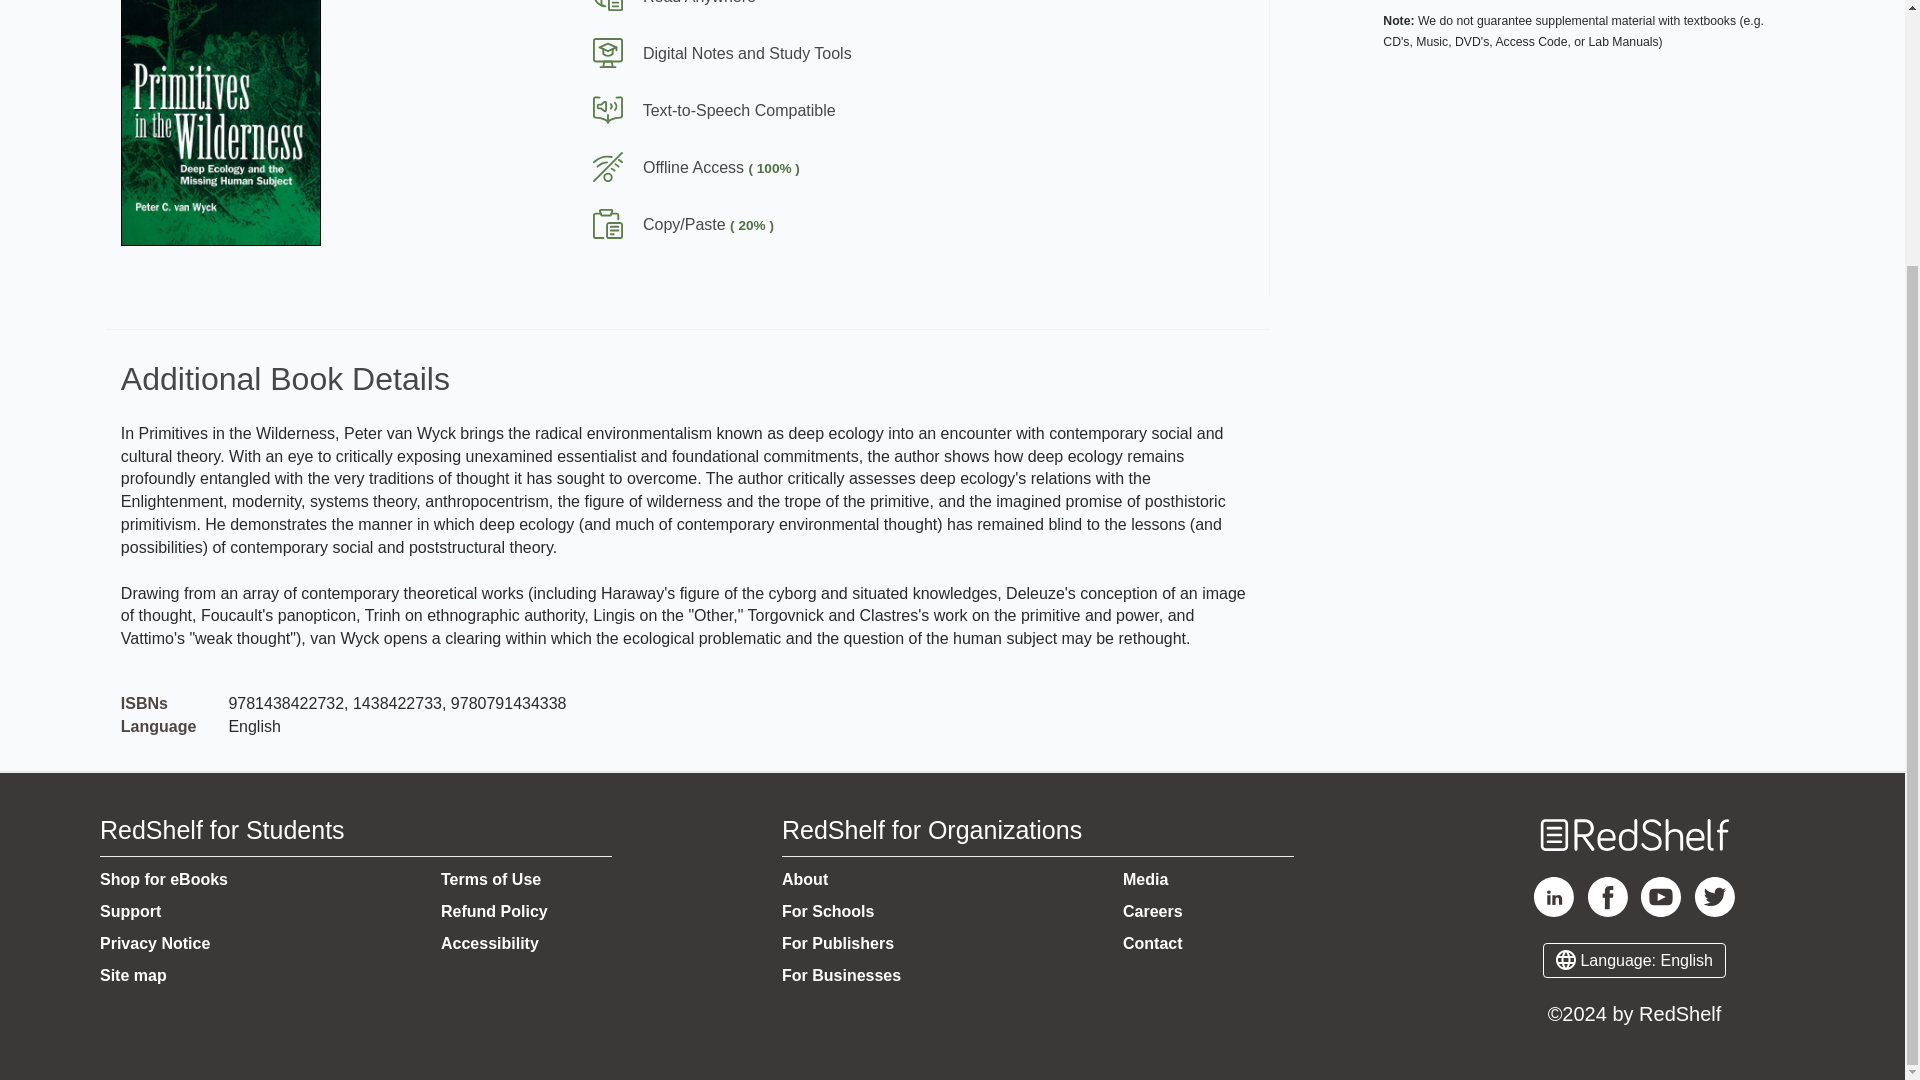 The height and width of the screenshot is (1080, 1920). What do you see at coordinates (889, 127) in the screenshot?
I see `Digital Book Features` at bounding box center [889, 127].